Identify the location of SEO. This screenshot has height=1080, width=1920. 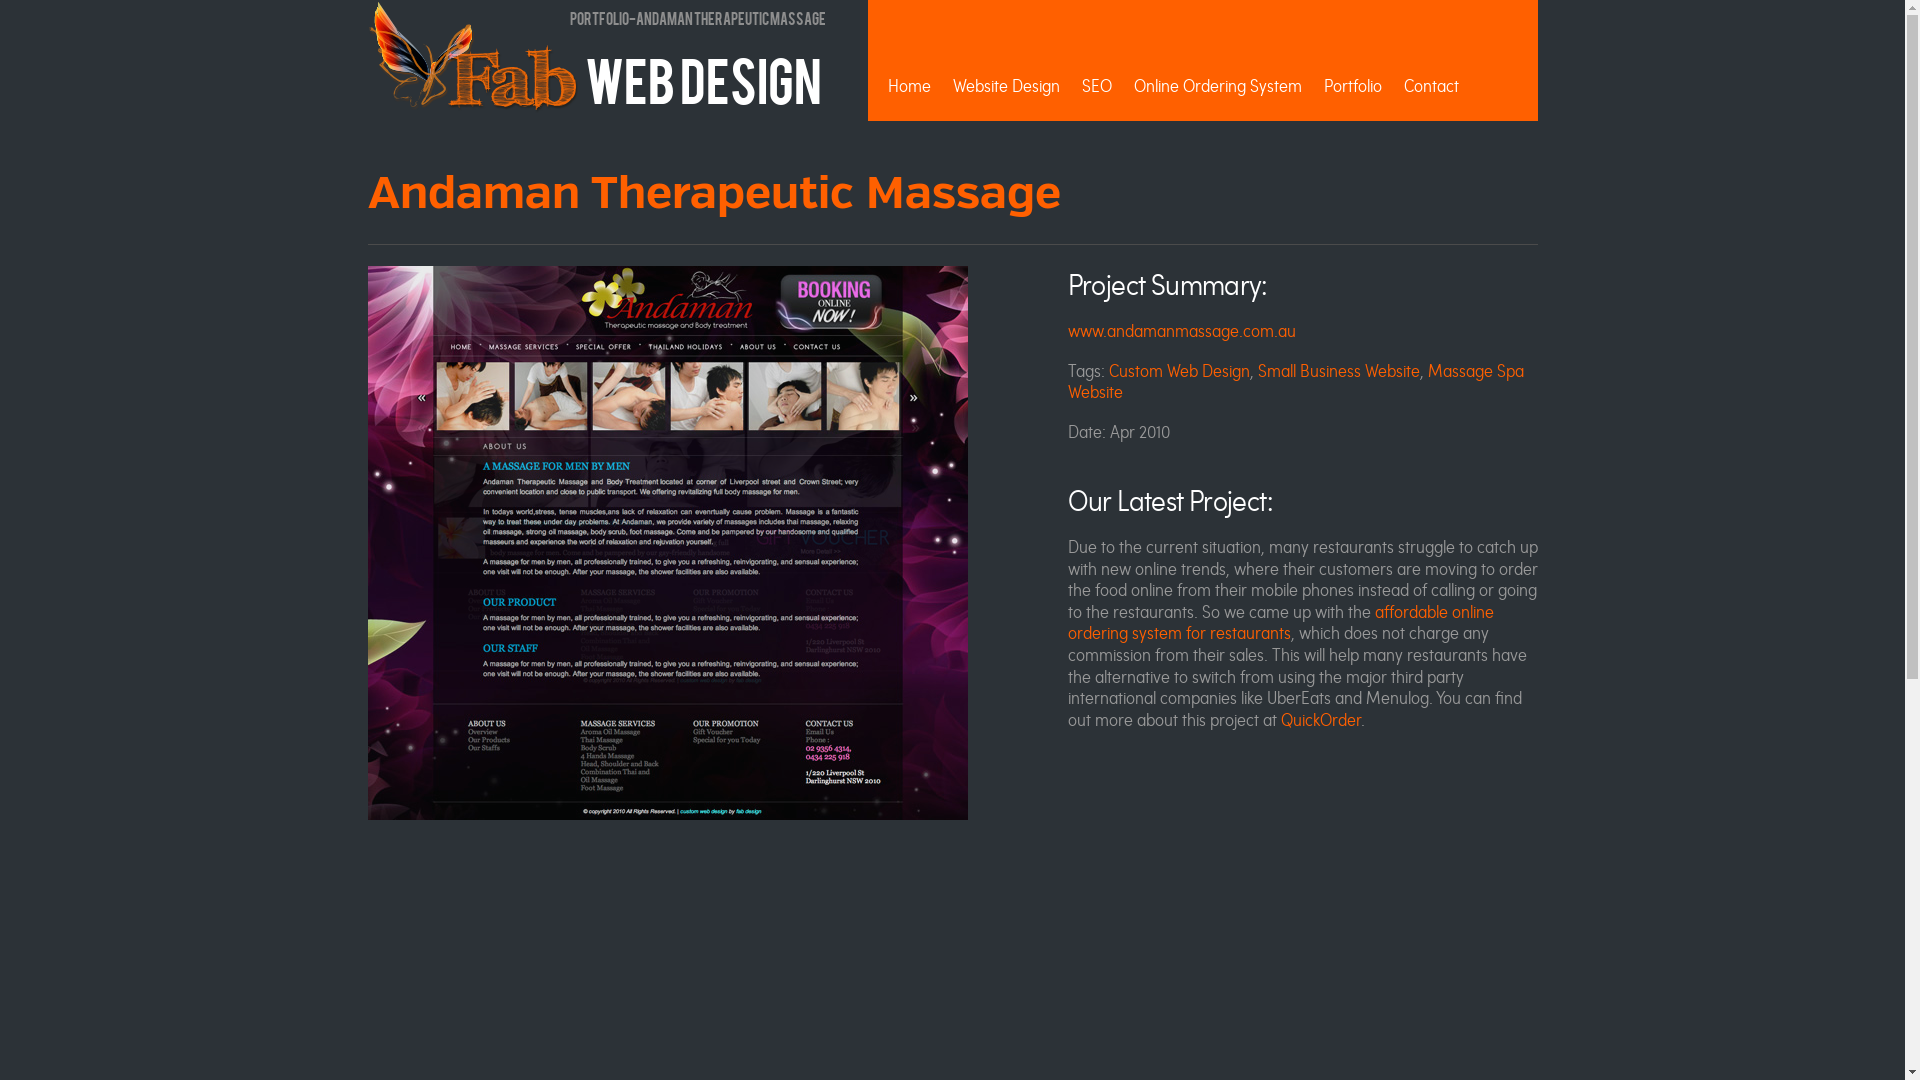
(1097, 86).